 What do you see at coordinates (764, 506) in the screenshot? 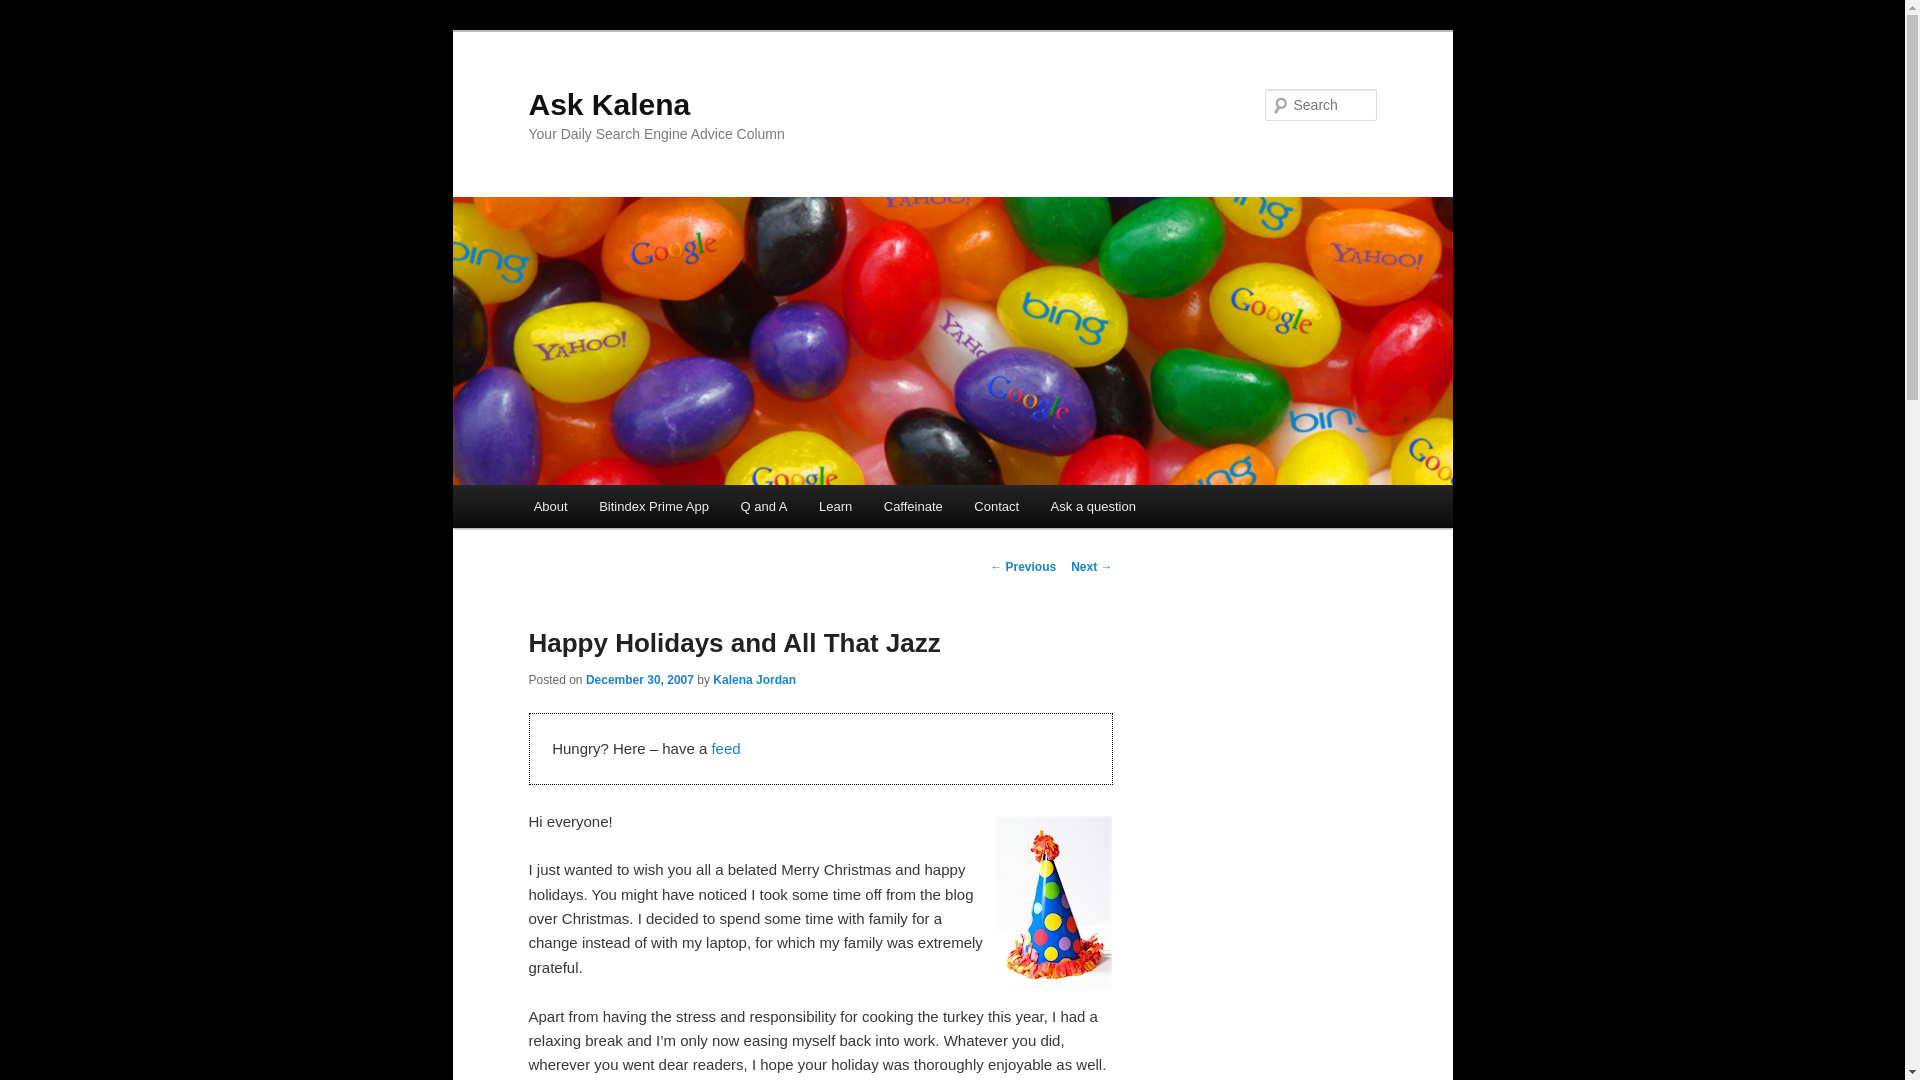
I see `Q and A` at bounding box center [764, 506].